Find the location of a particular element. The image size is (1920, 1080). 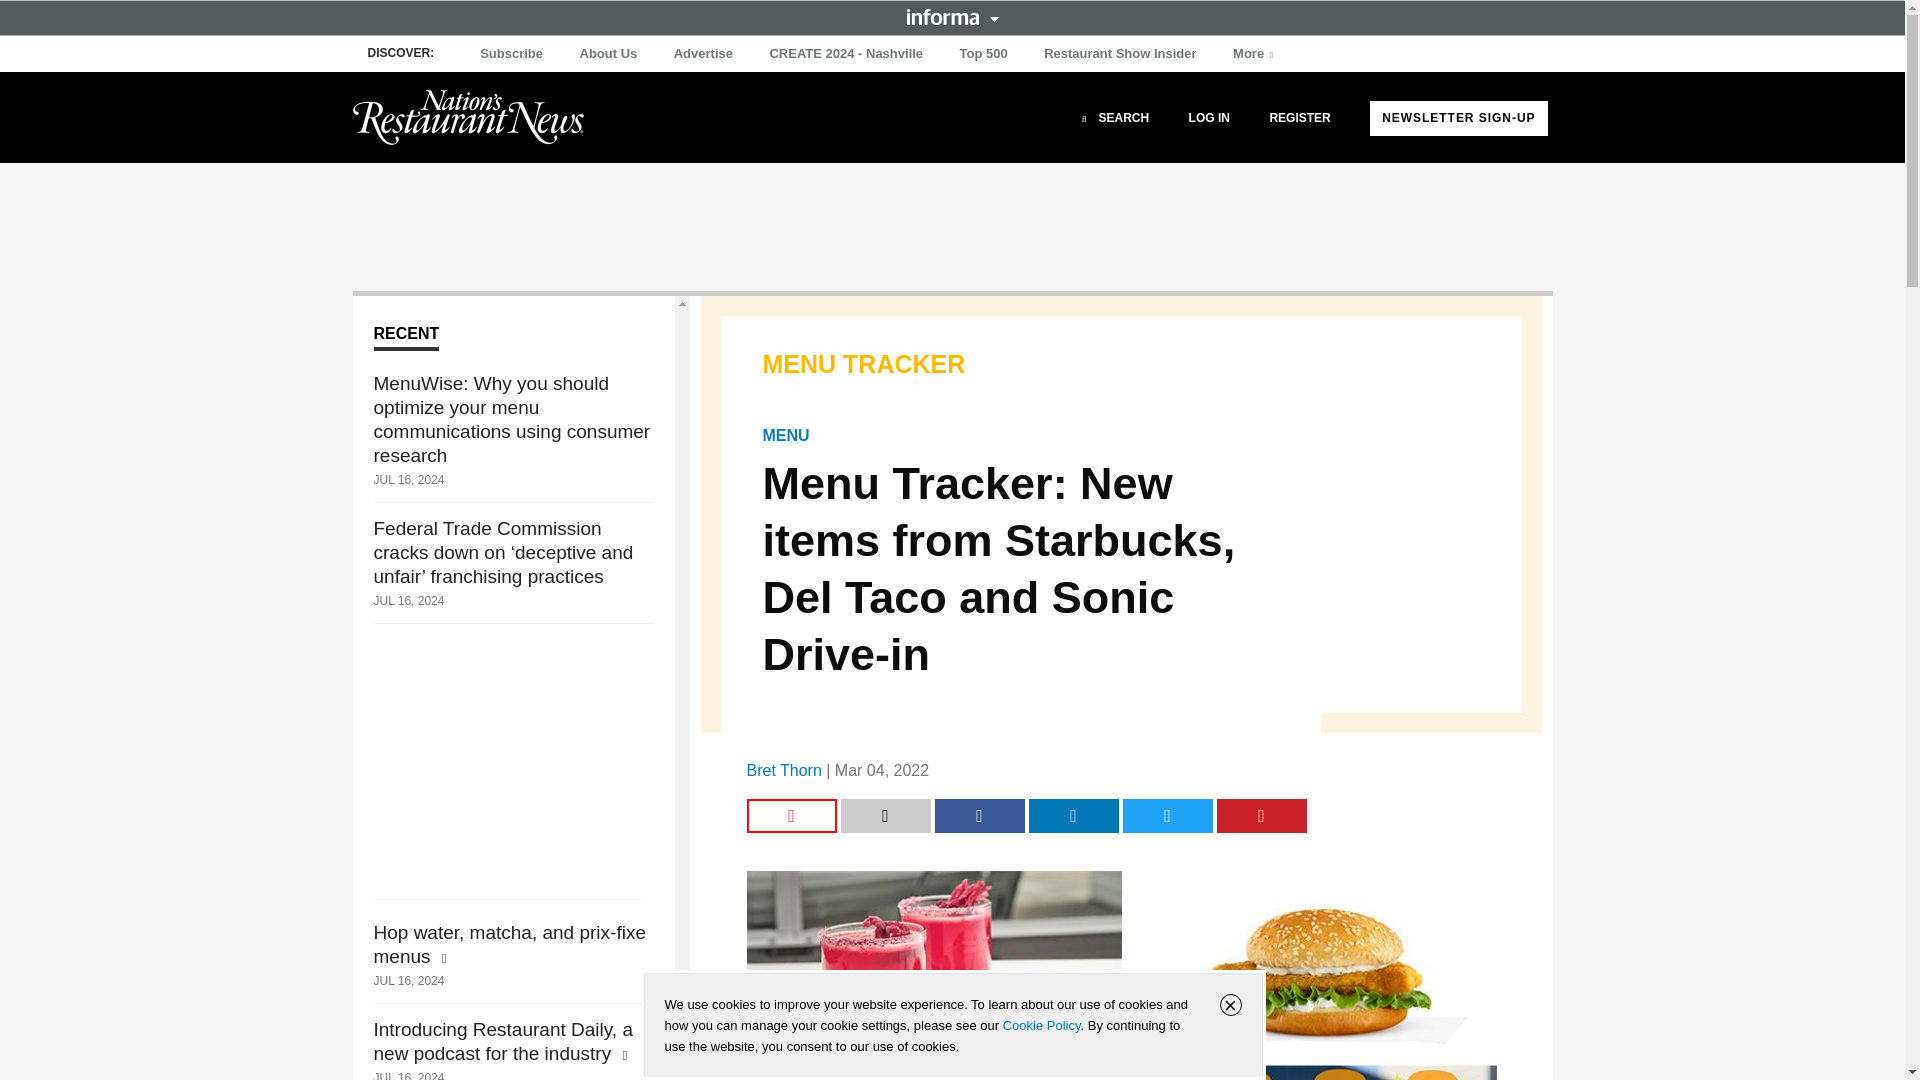

3rd party ad content is located at coordinates (951, 226).